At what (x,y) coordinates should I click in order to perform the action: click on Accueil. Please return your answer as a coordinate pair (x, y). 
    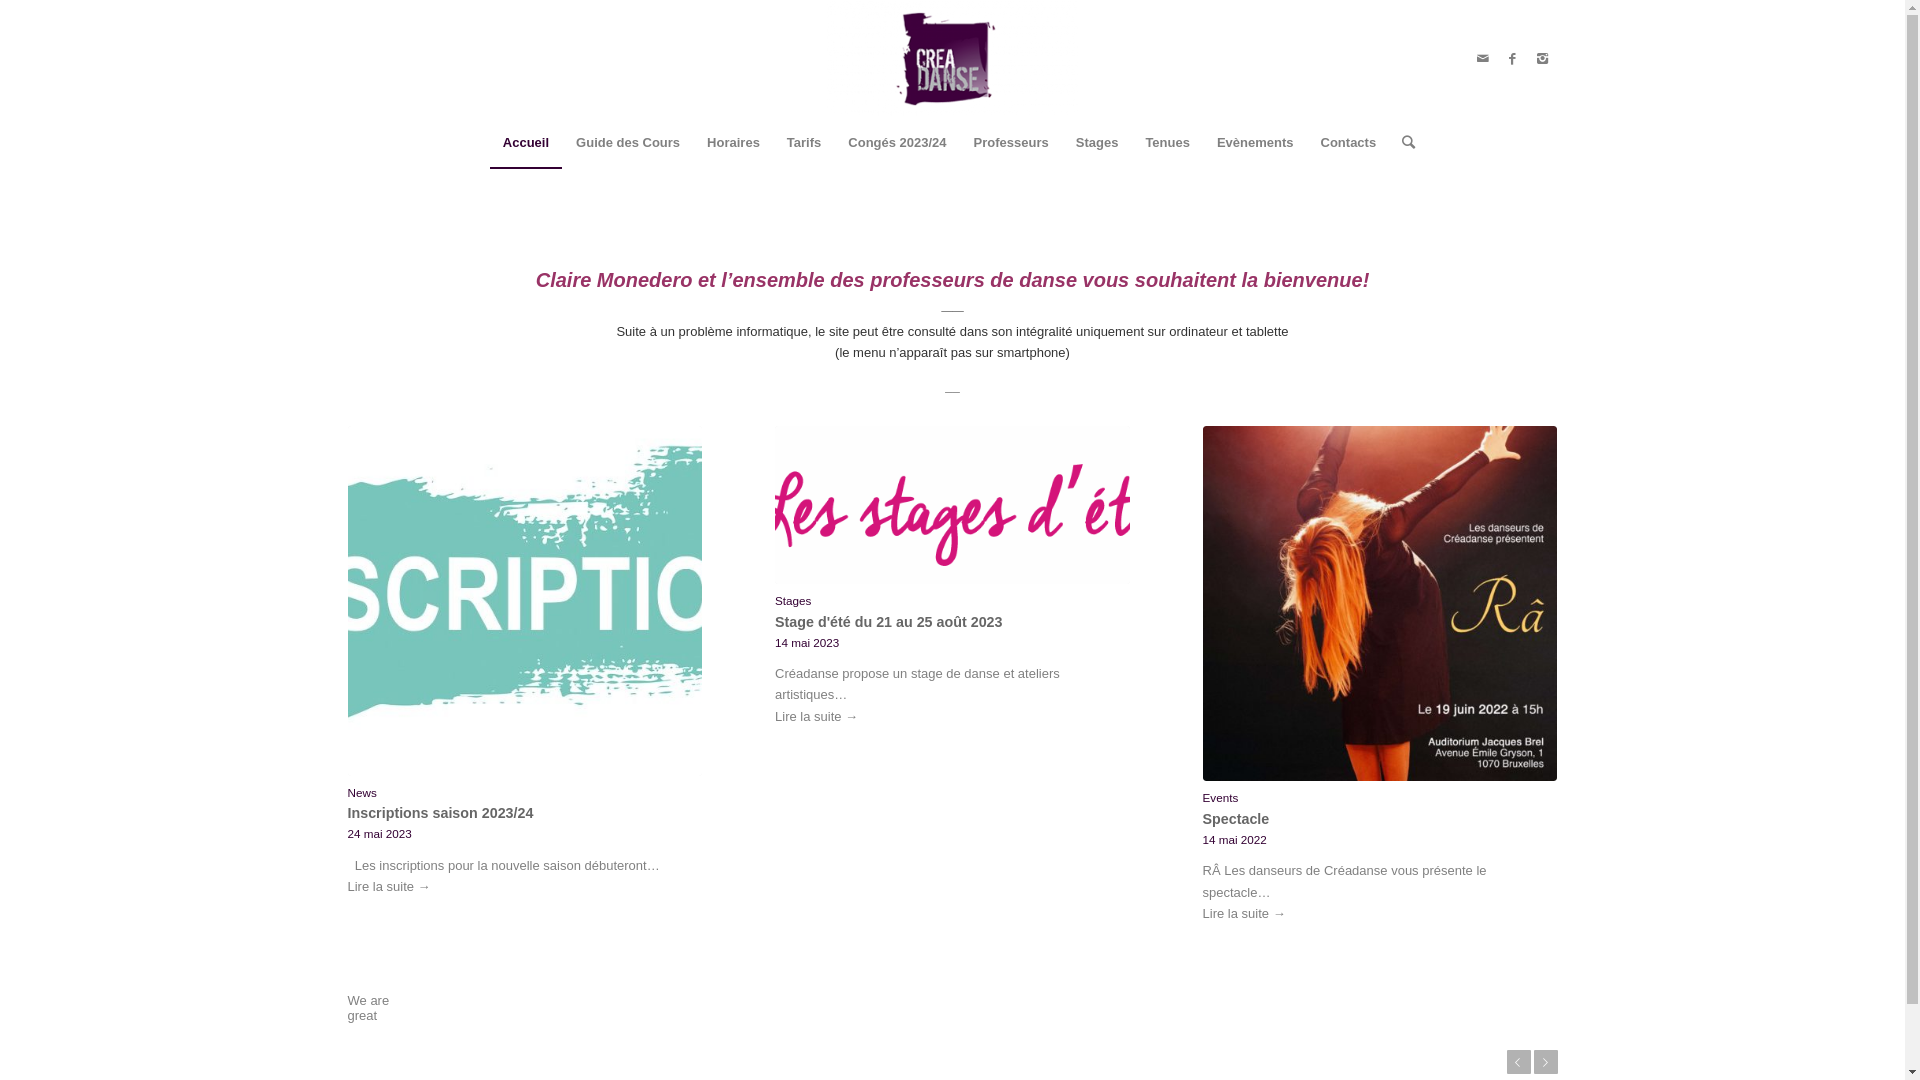
    Looking at the image, I should click on (526, 143).